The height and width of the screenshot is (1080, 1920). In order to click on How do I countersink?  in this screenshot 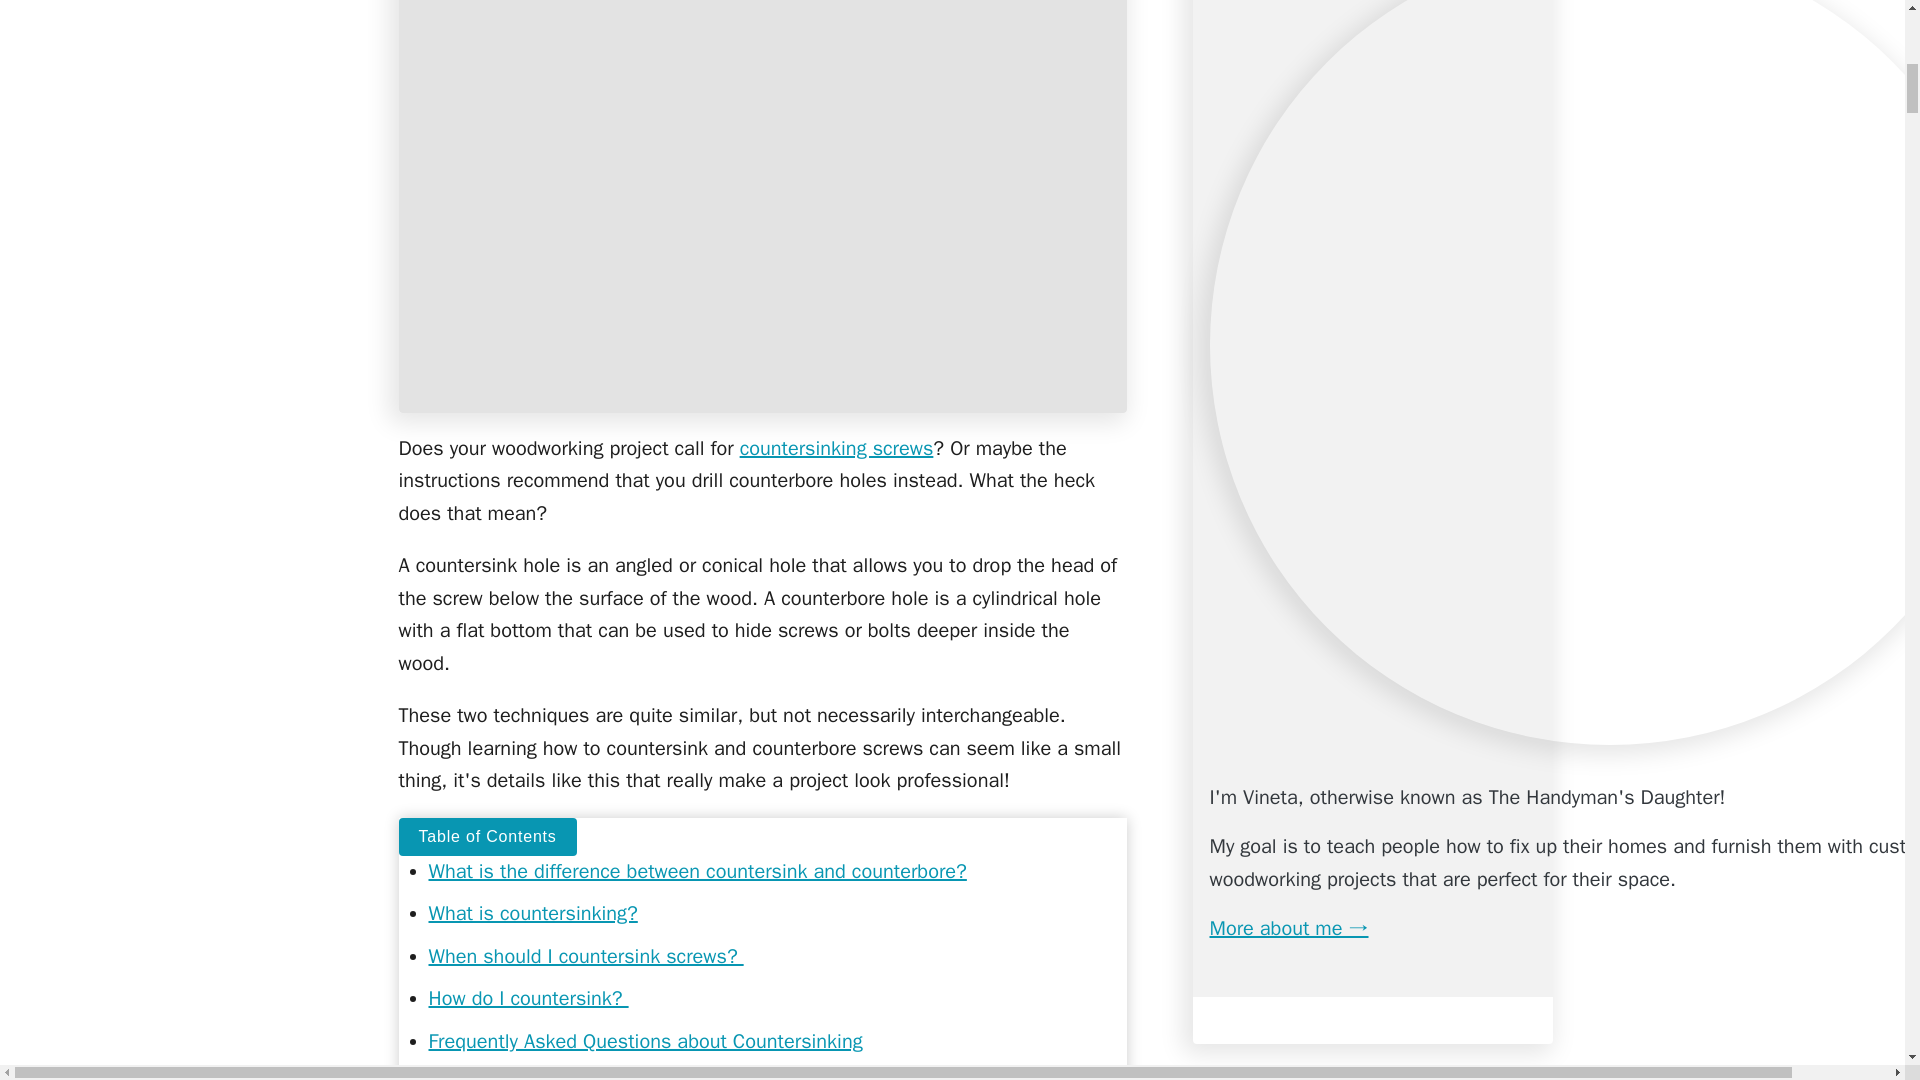, I will do `click(528, 998)`.